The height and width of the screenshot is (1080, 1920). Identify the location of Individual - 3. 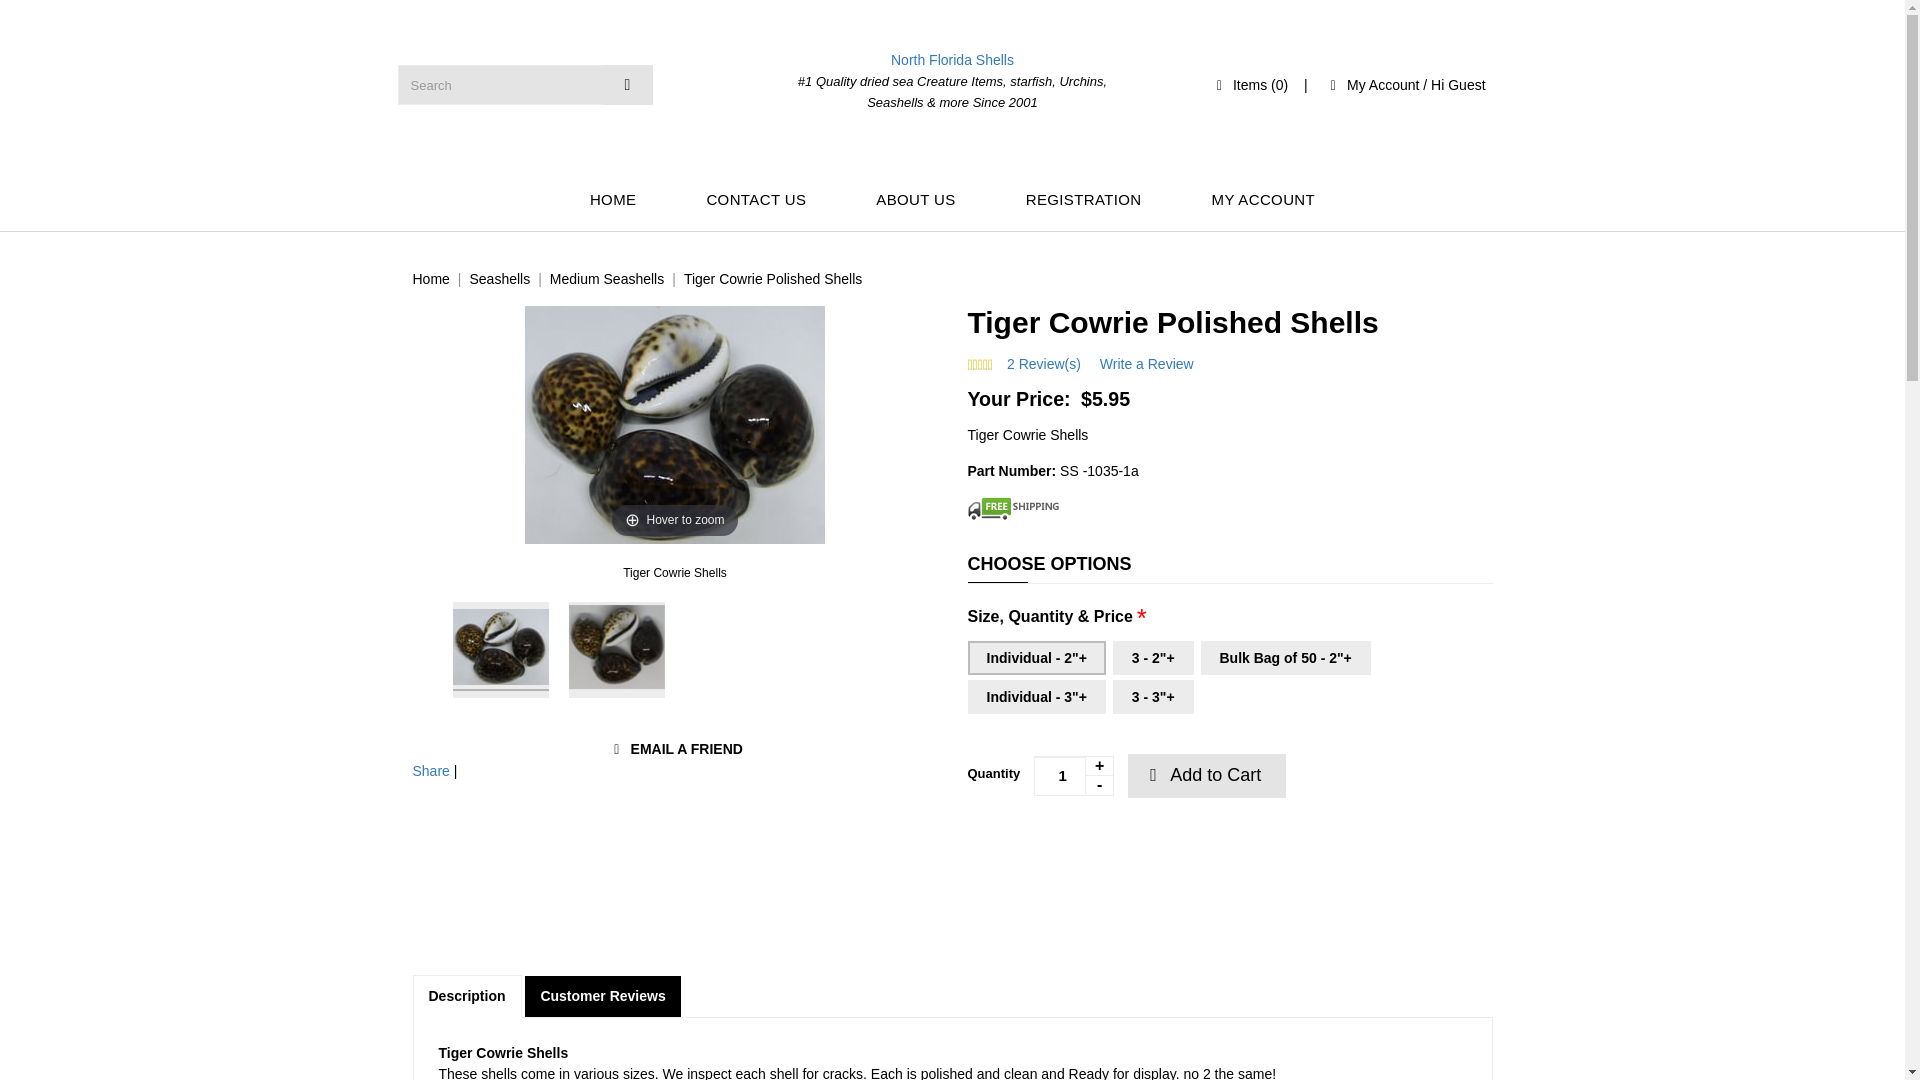
(1036, 696).